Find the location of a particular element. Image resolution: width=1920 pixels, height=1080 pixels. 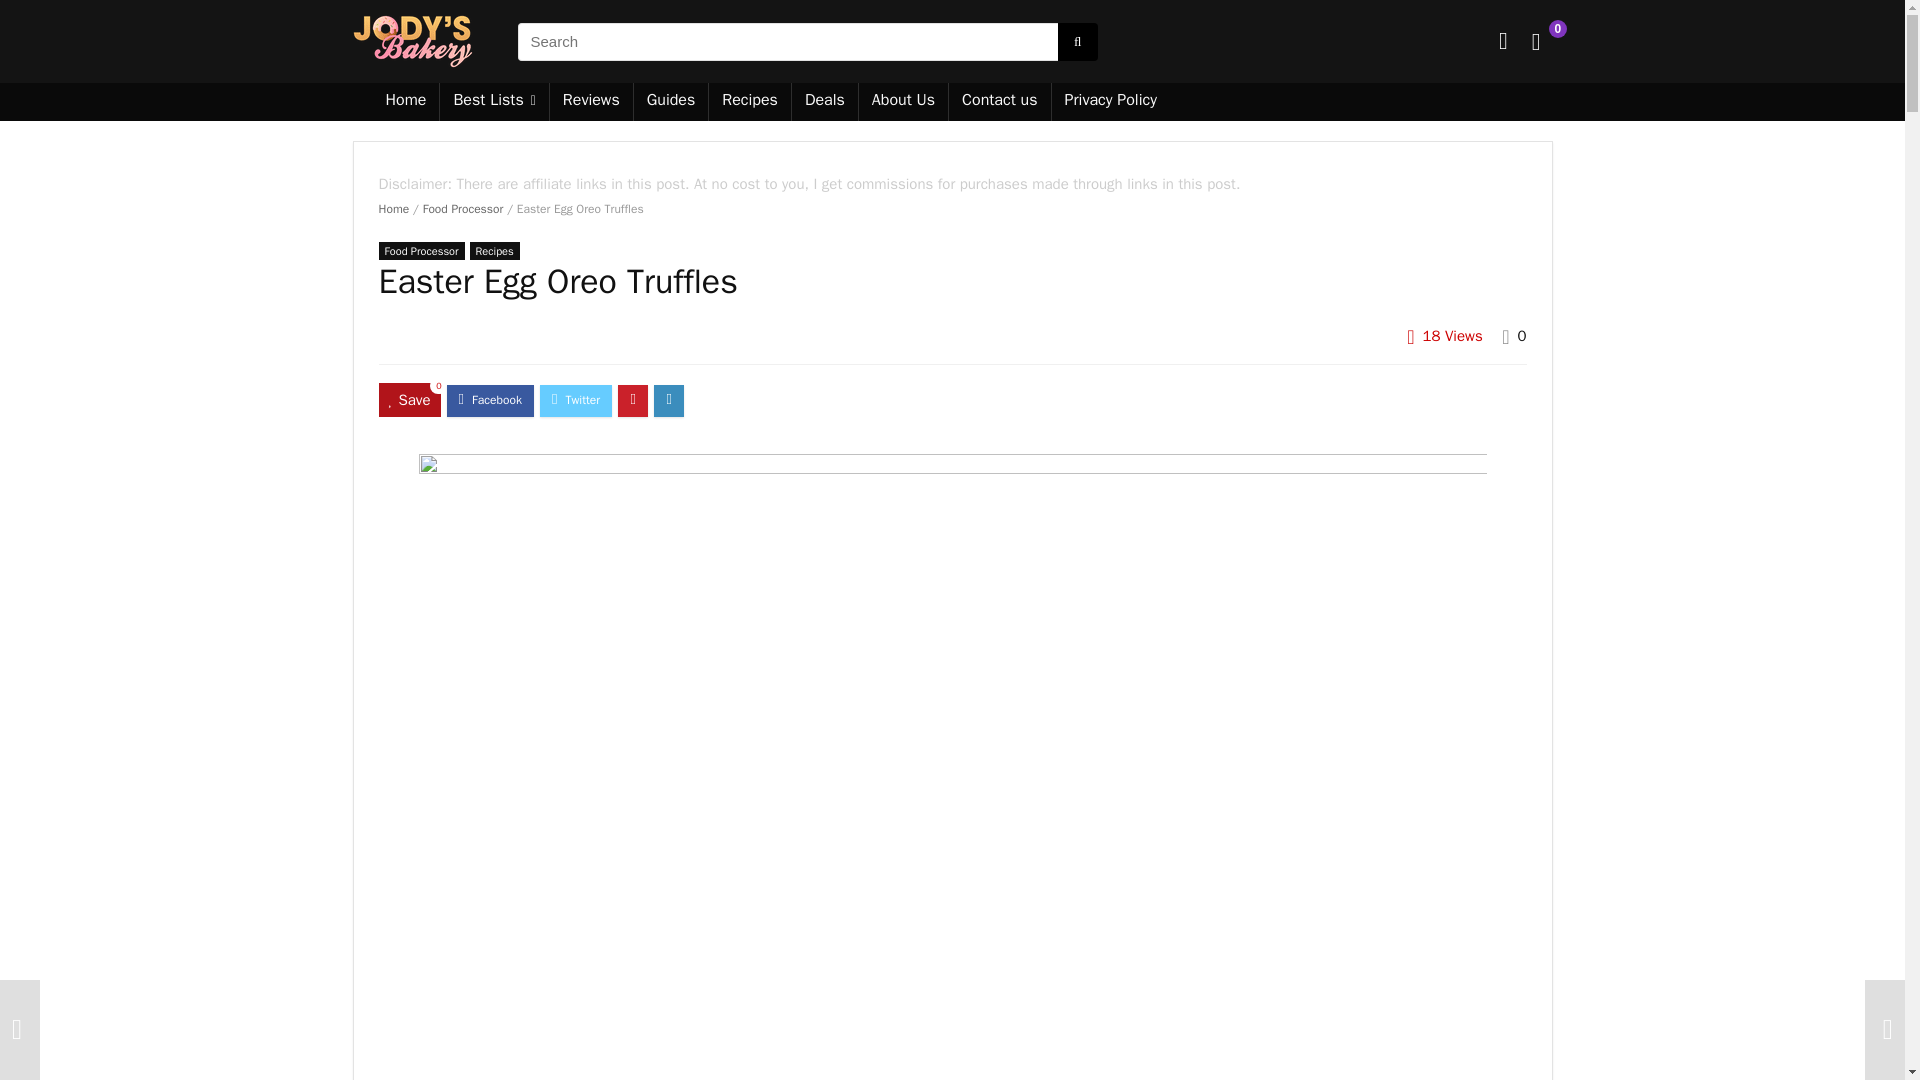

Privacy Policy is located at coordinates (1110, 102).